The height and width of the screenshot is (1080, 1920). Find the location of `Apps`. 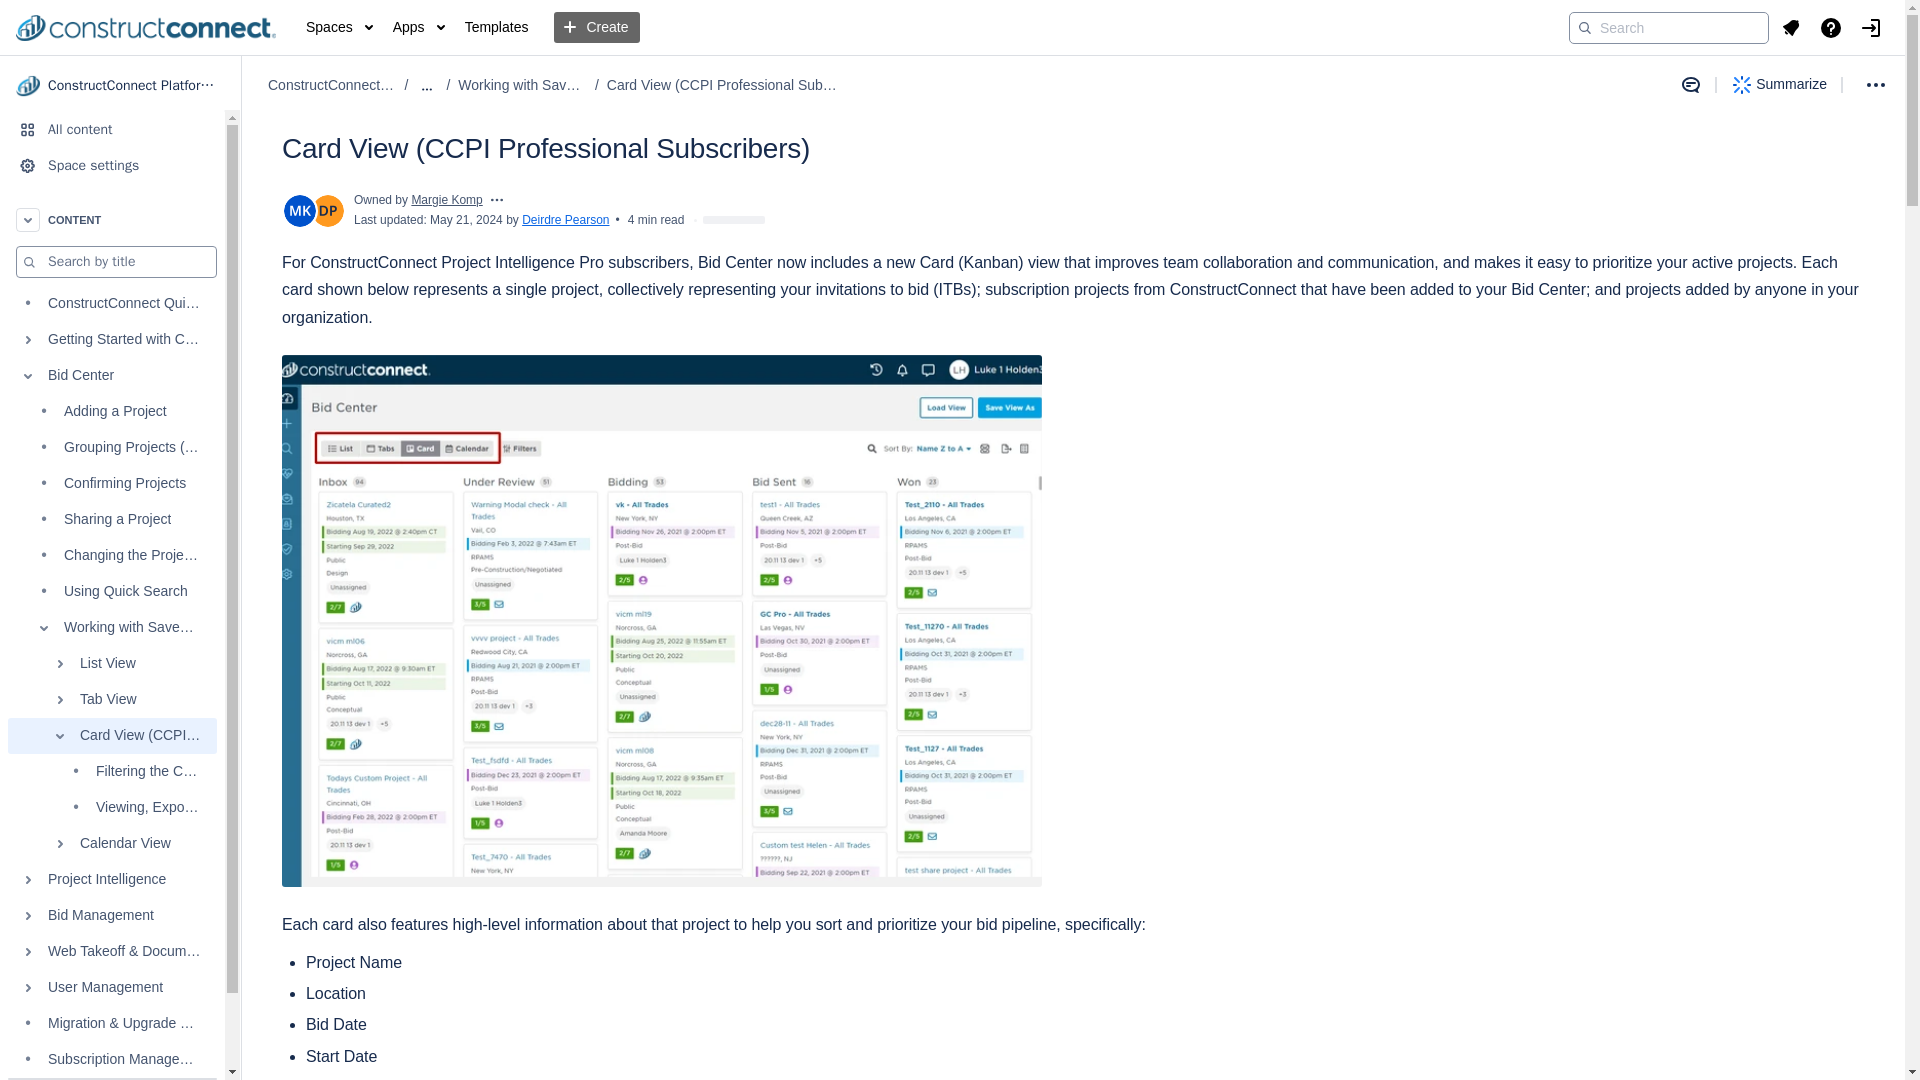

Apps is located at coordinates (419, 28).